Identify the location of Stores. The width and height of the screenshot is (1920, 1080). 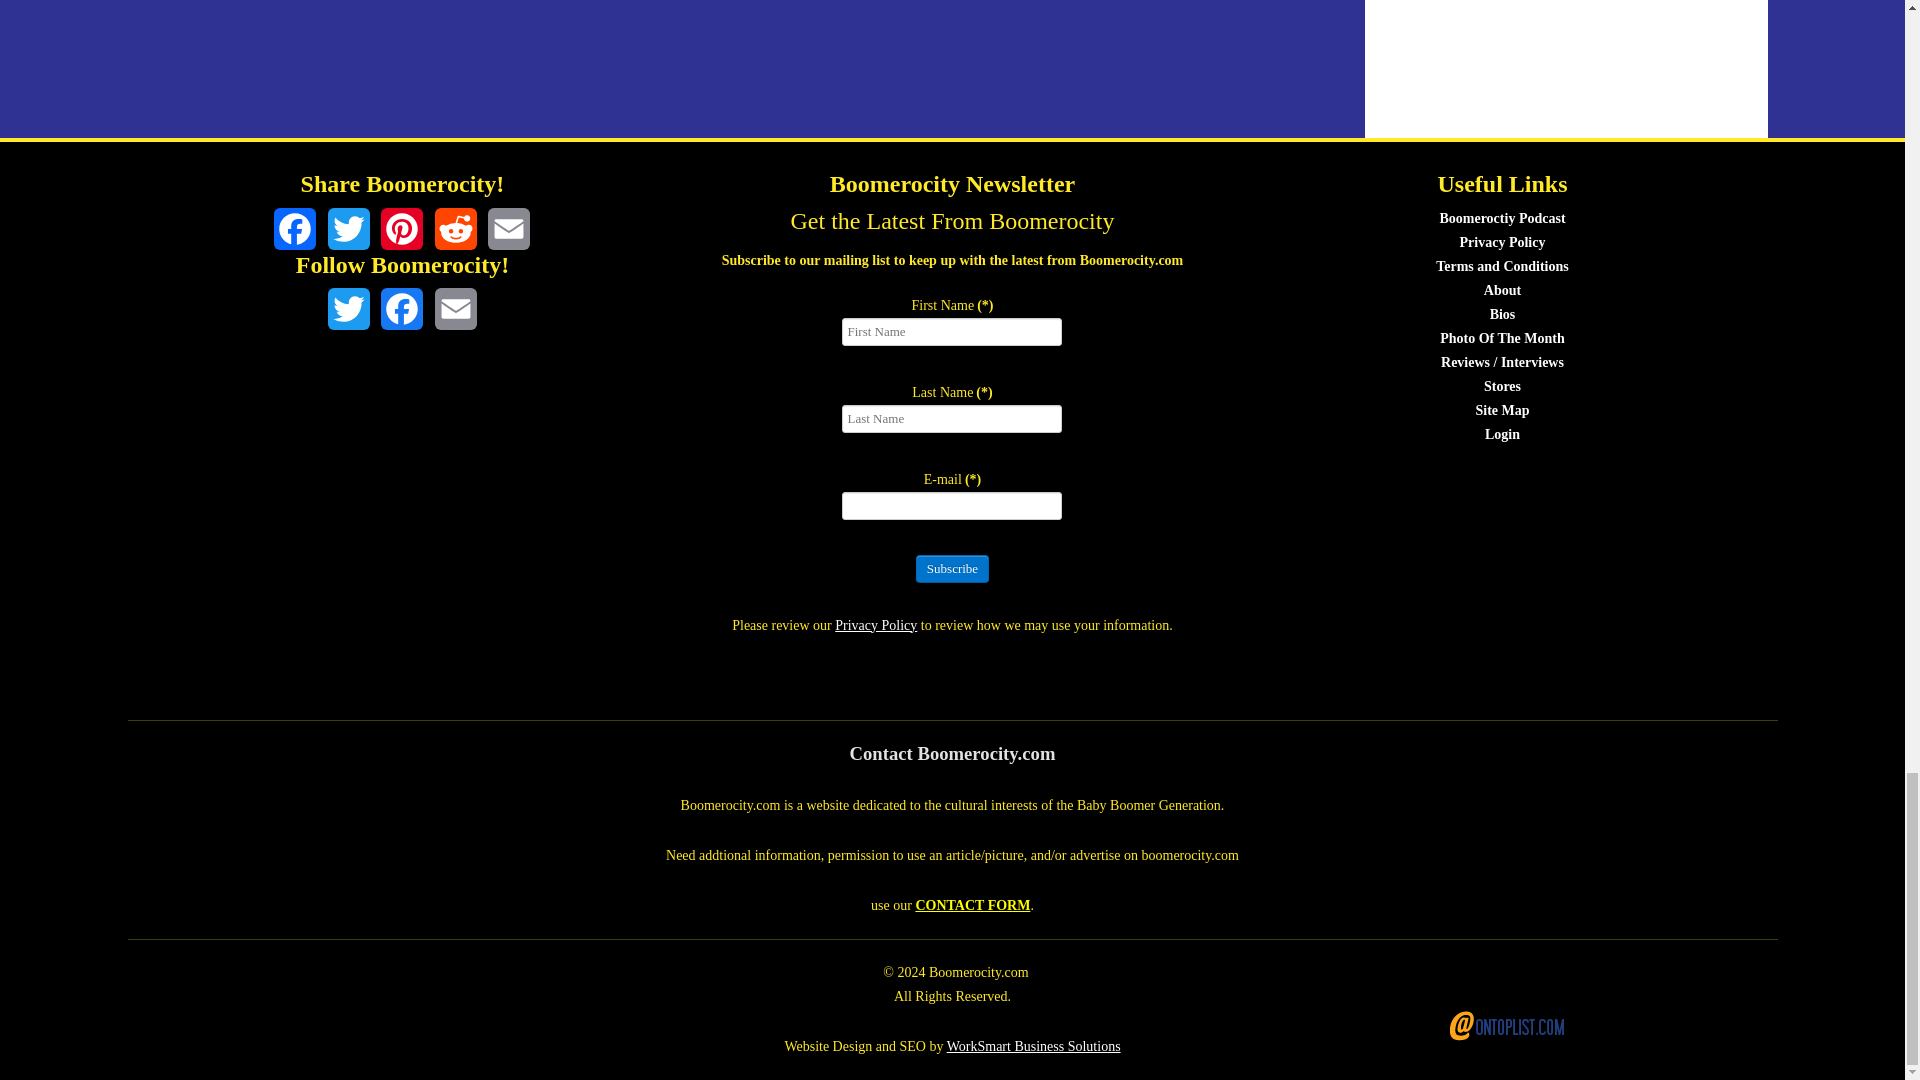
(1502, 386).